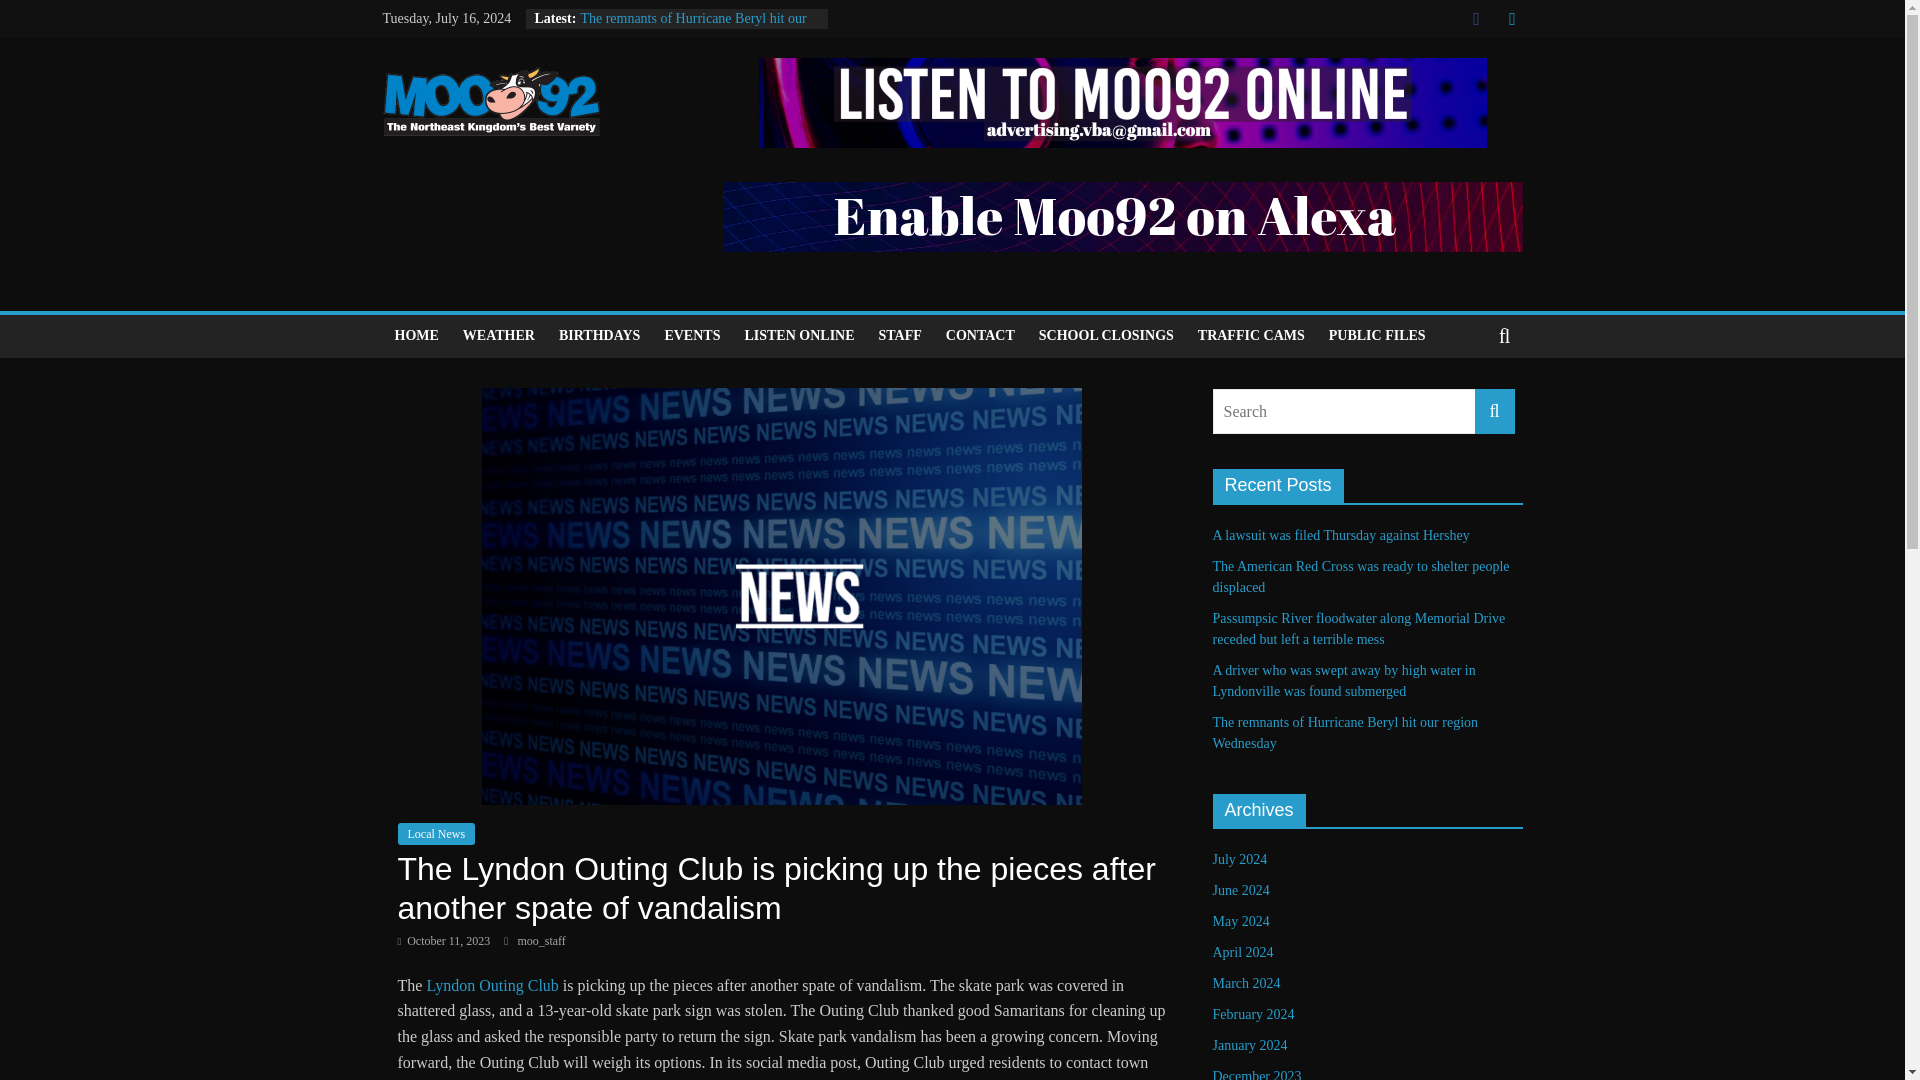  I want to click on EVENTS, so click(692, 336).